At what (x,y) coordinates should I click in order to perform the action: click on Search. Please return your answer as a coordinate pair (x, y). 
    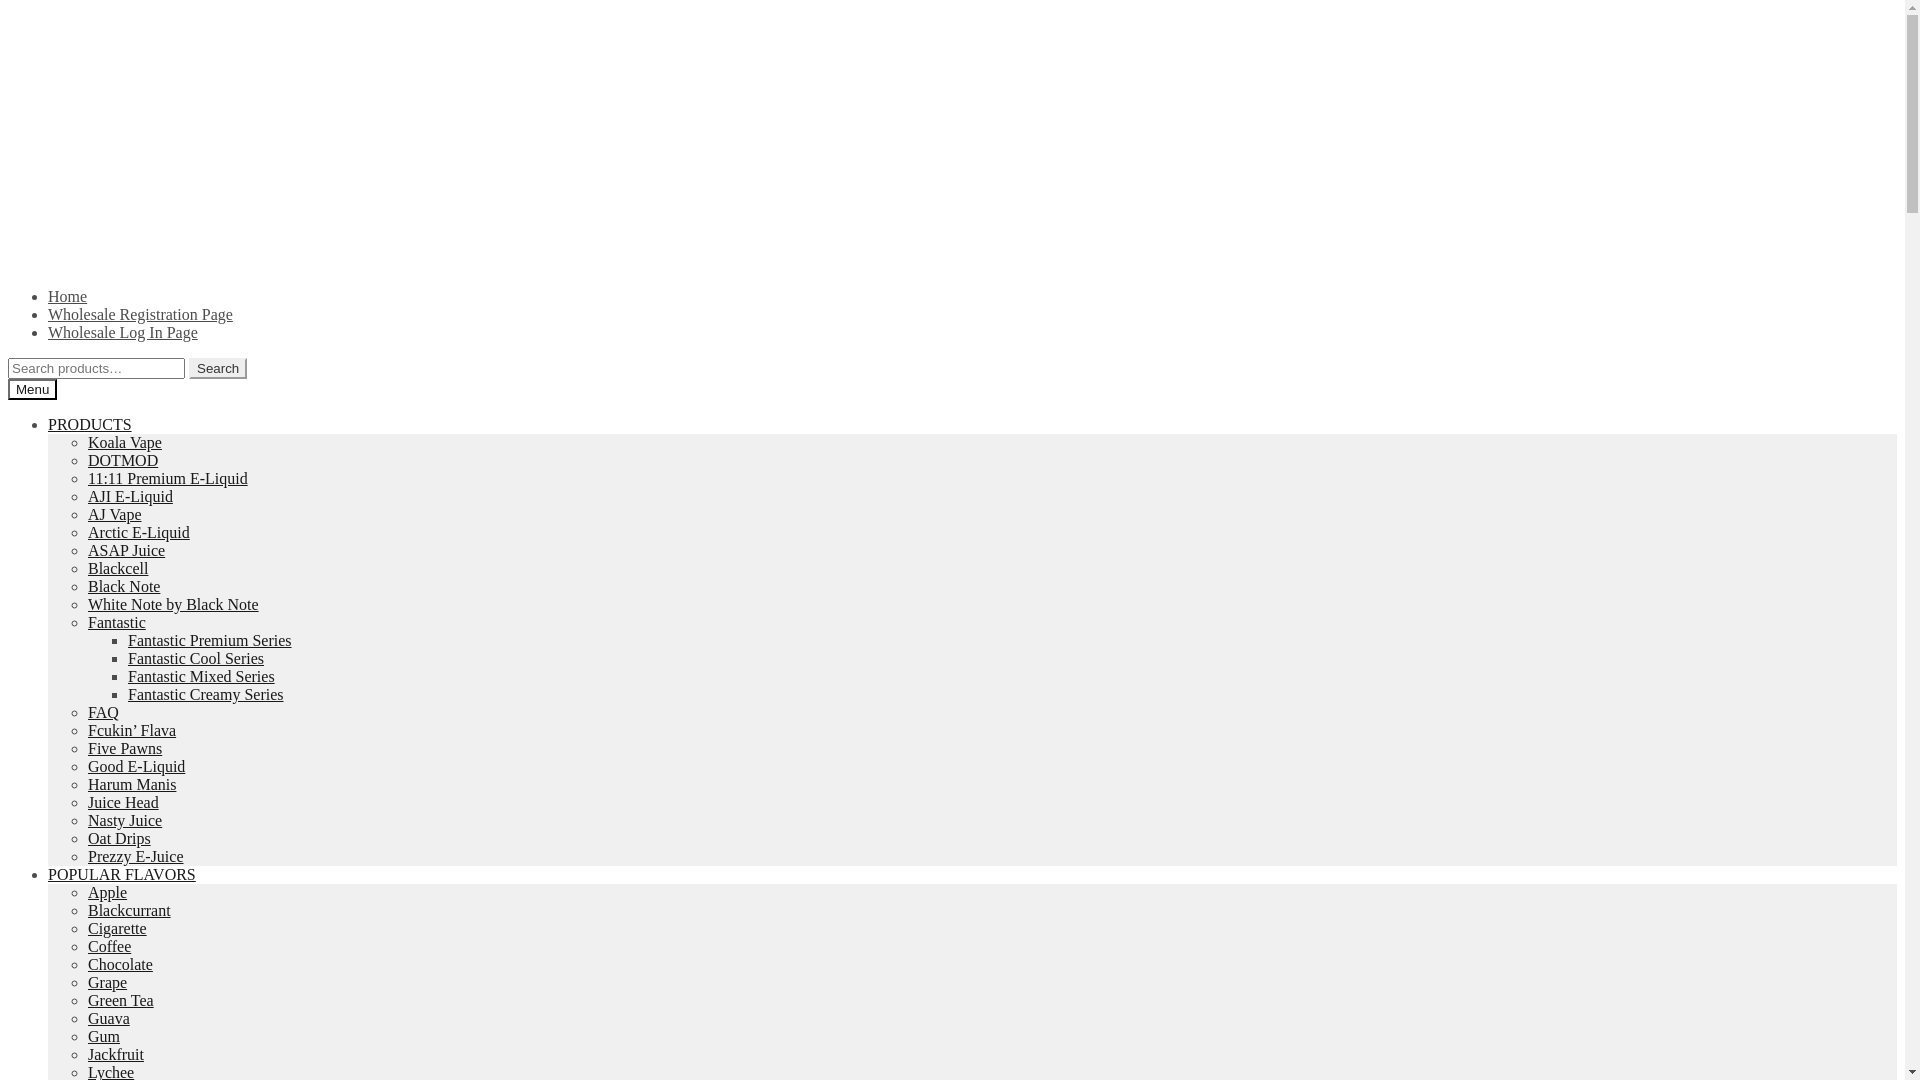
    Looking at the image, I should click on (218, 368).